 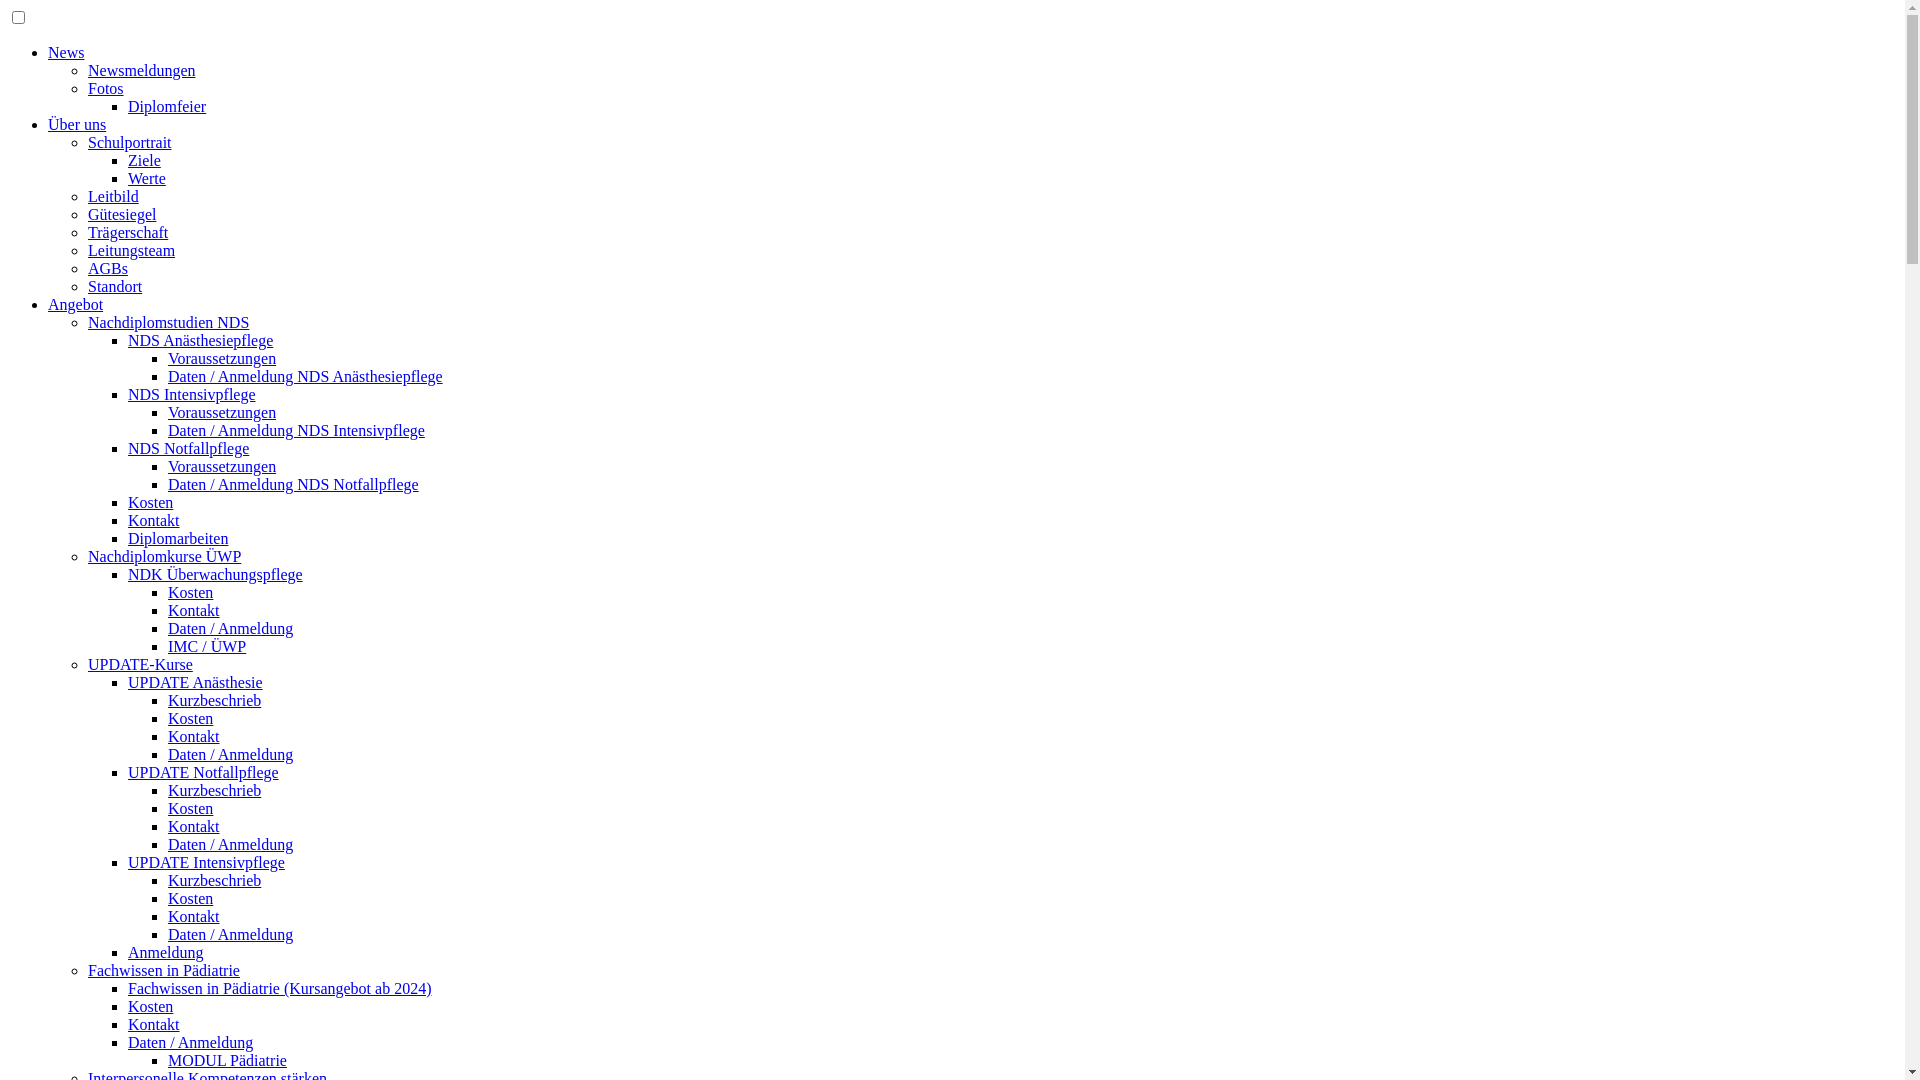 I want to click on Kosten, so click(x=150, y=1006).